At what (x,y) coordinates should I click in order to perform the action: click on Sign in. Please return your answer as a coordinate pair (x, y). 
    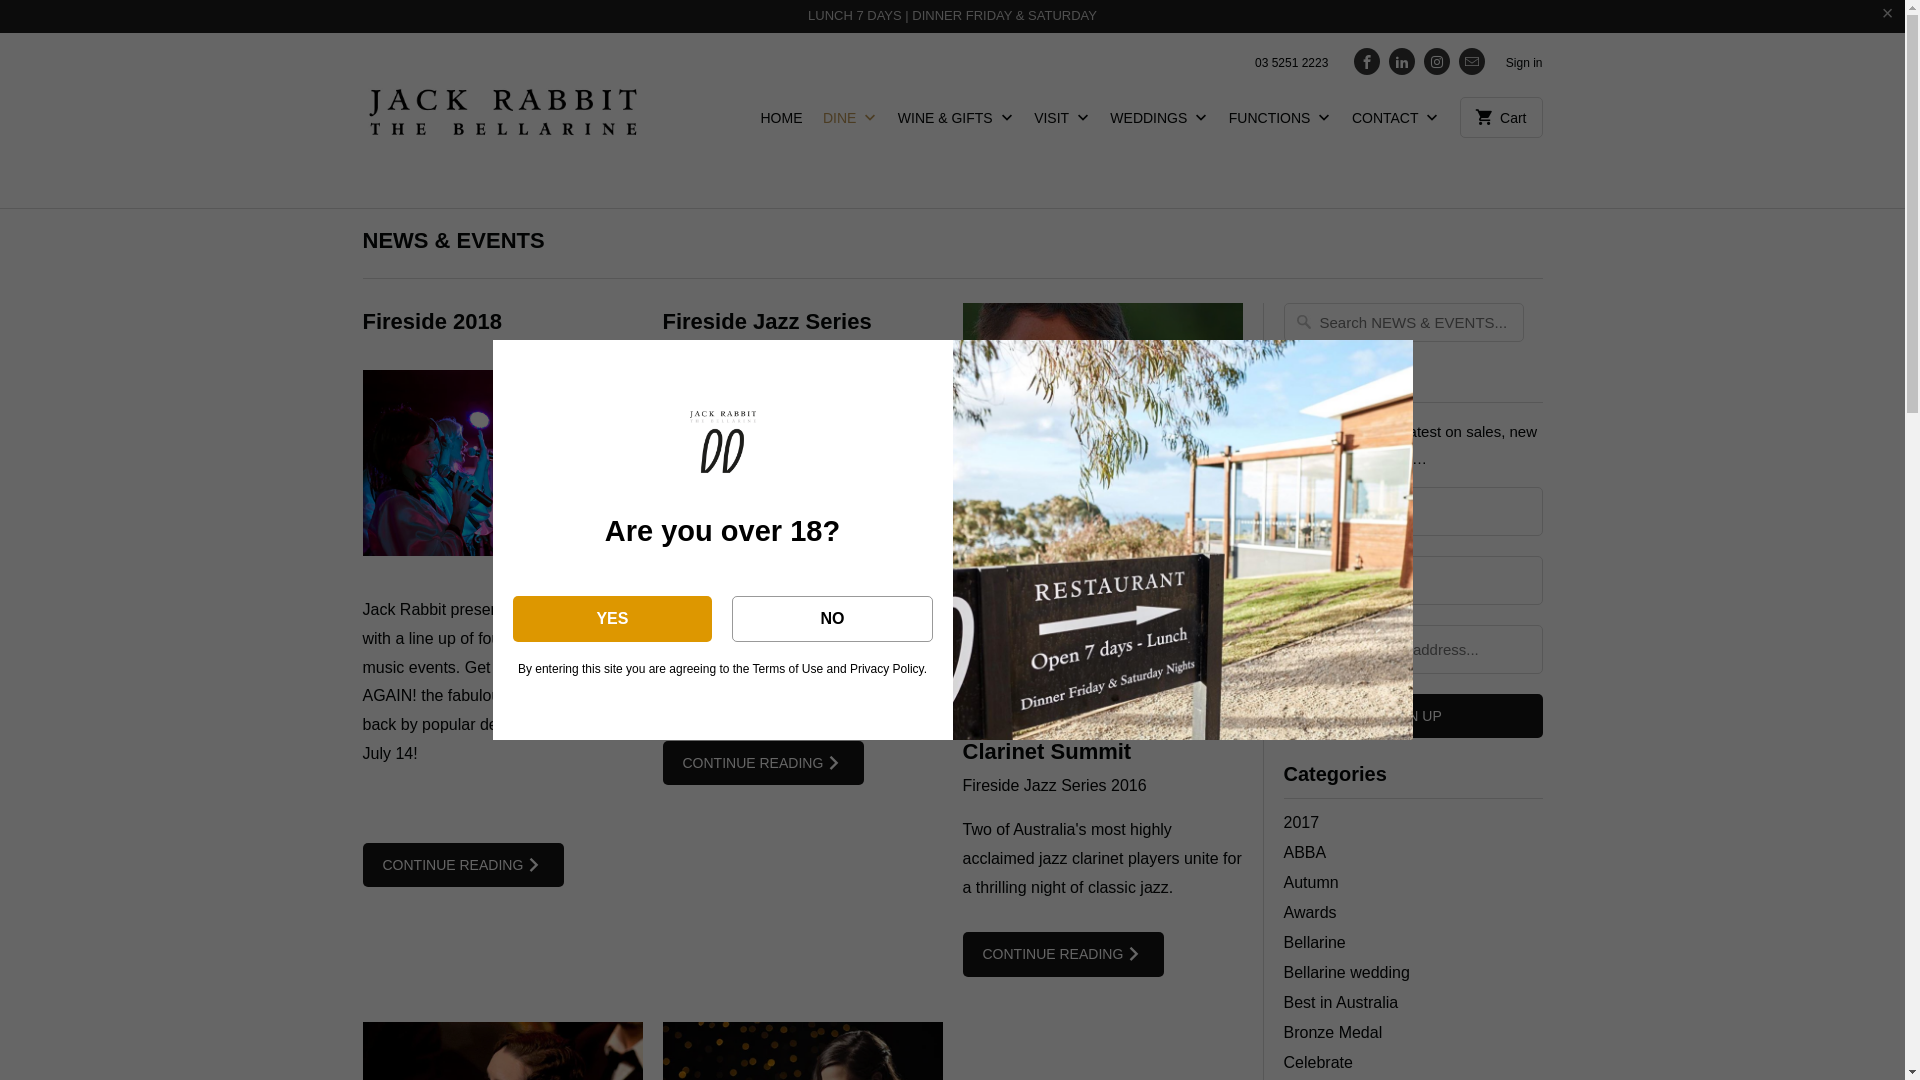
    Looking at the image, I should click on (1524, 68).